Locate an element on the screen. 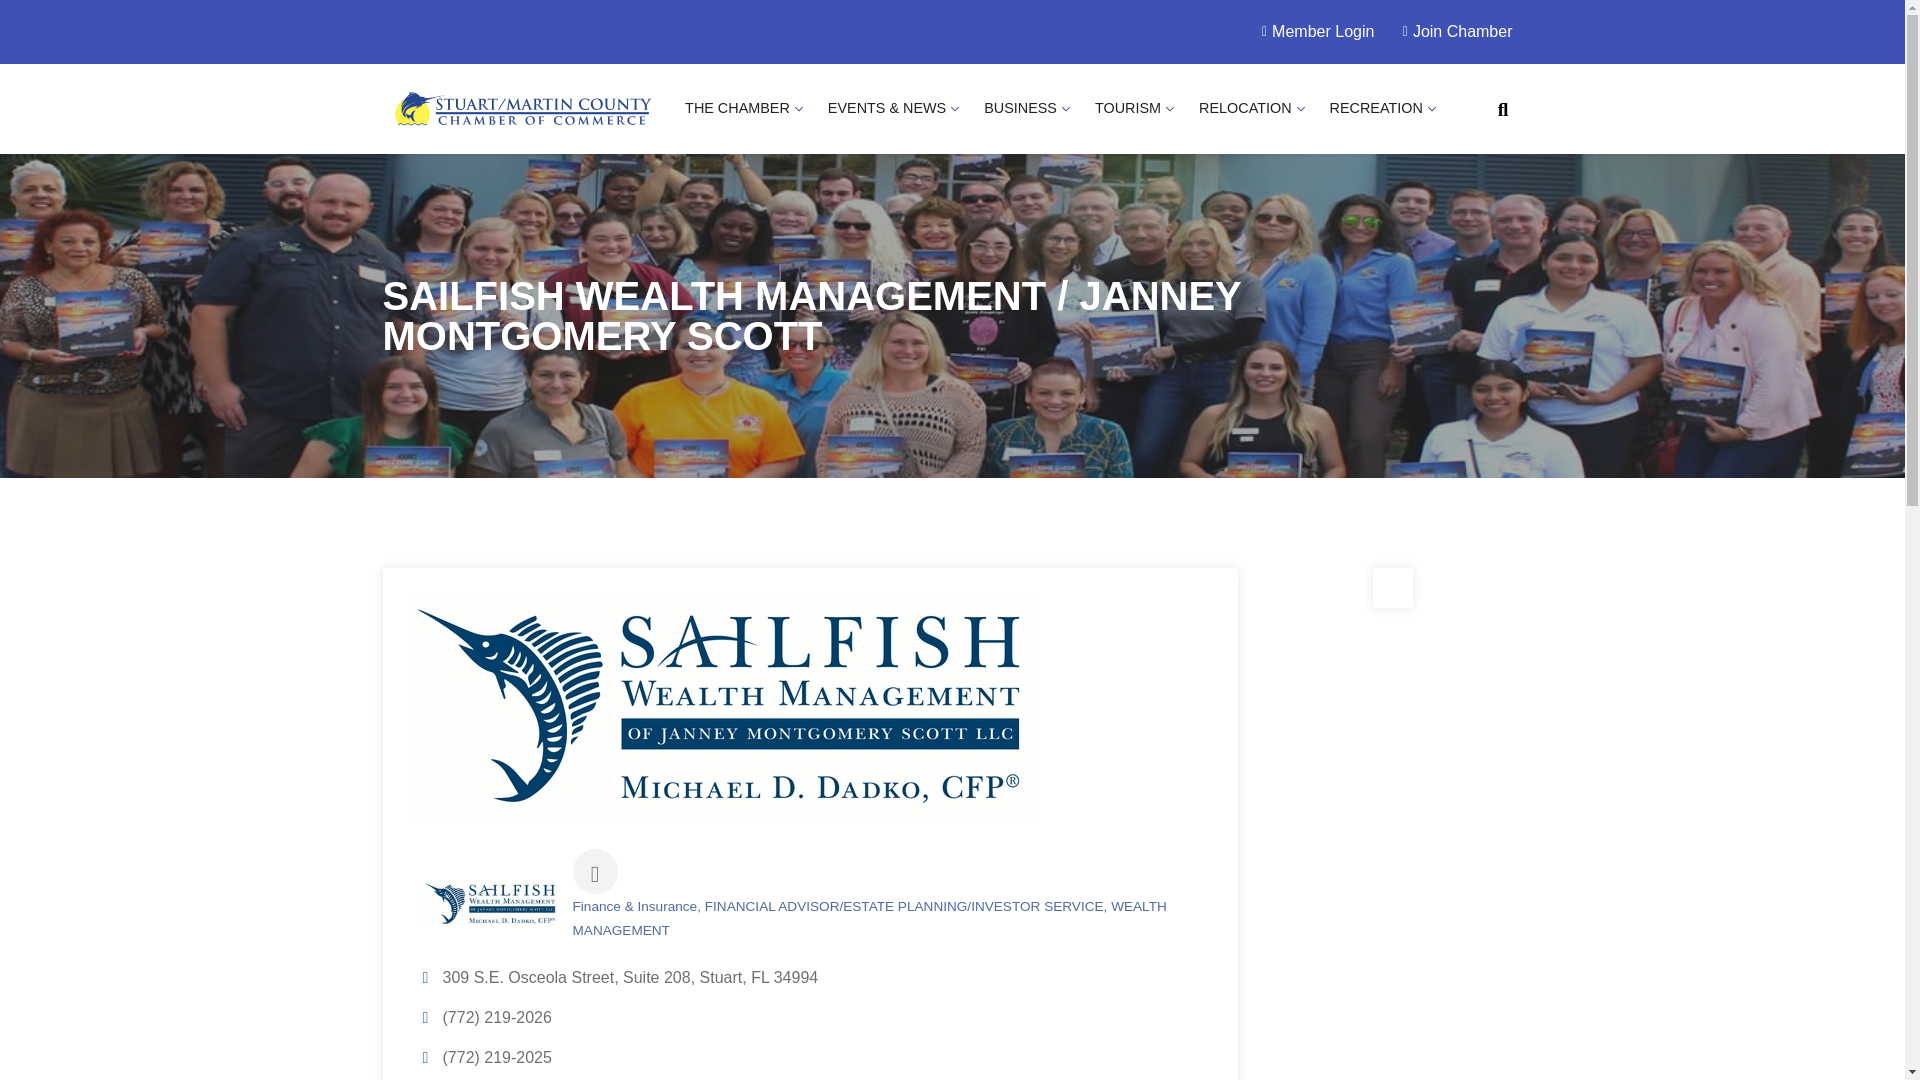 Image resolution: width=1920 pixels, height=1080 pixels. RELOCATION is located at coordinates (1245, 108).